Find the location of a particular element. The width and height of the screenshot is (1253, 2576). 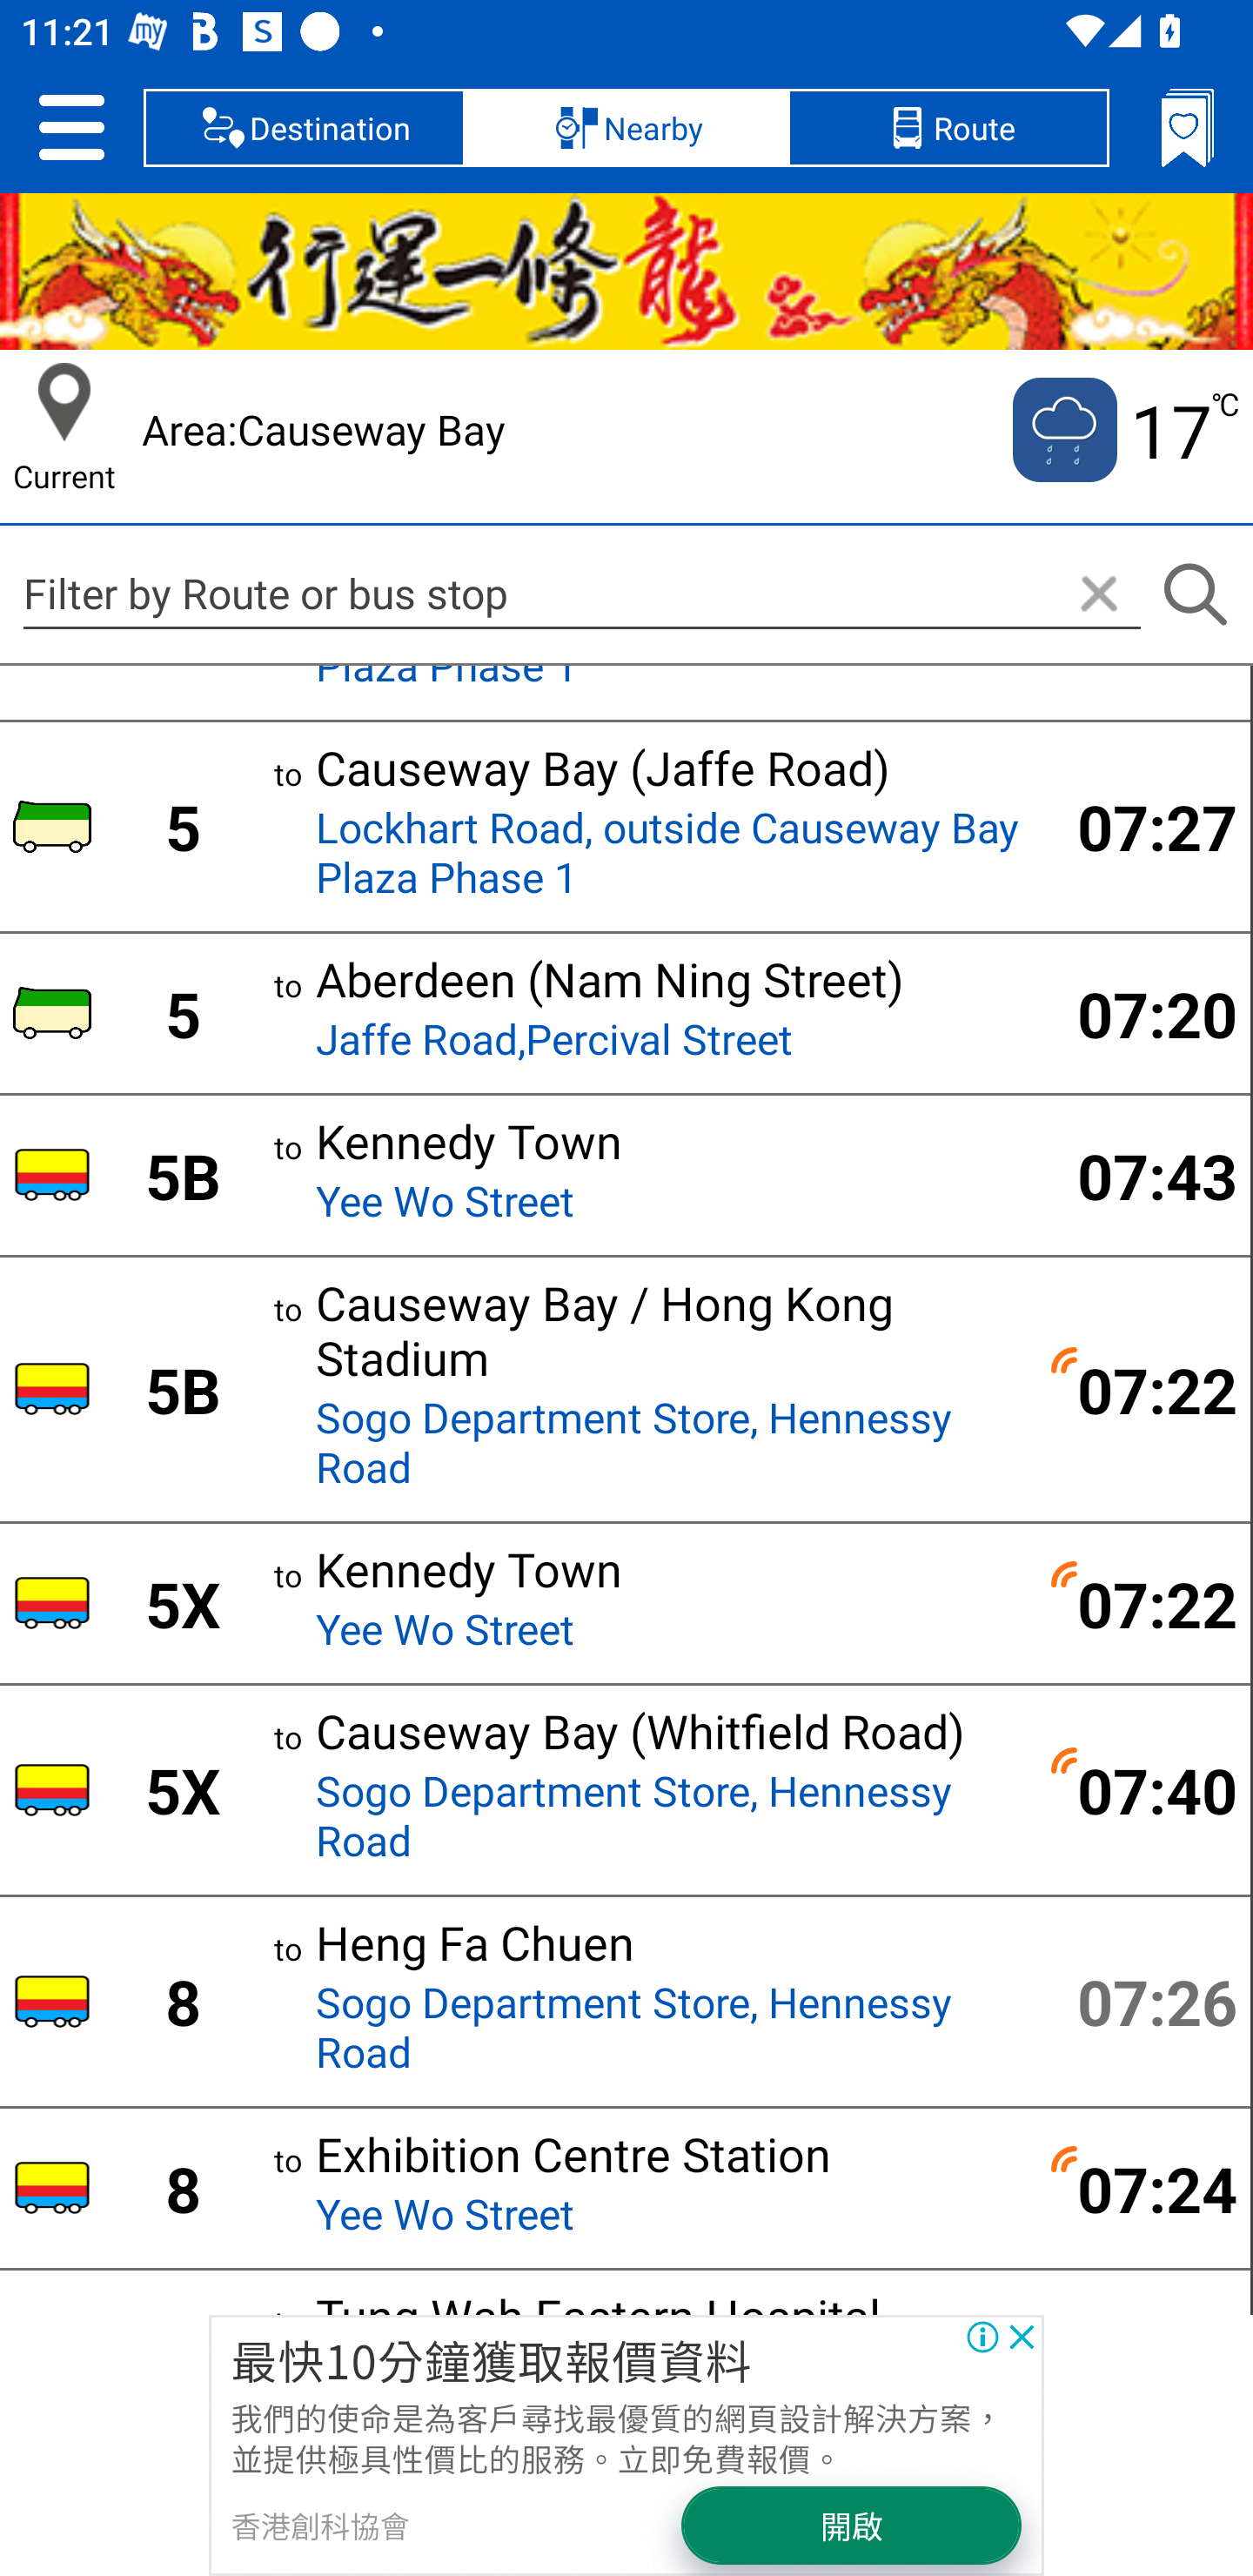

Search is located at coordinates (1195, 595).